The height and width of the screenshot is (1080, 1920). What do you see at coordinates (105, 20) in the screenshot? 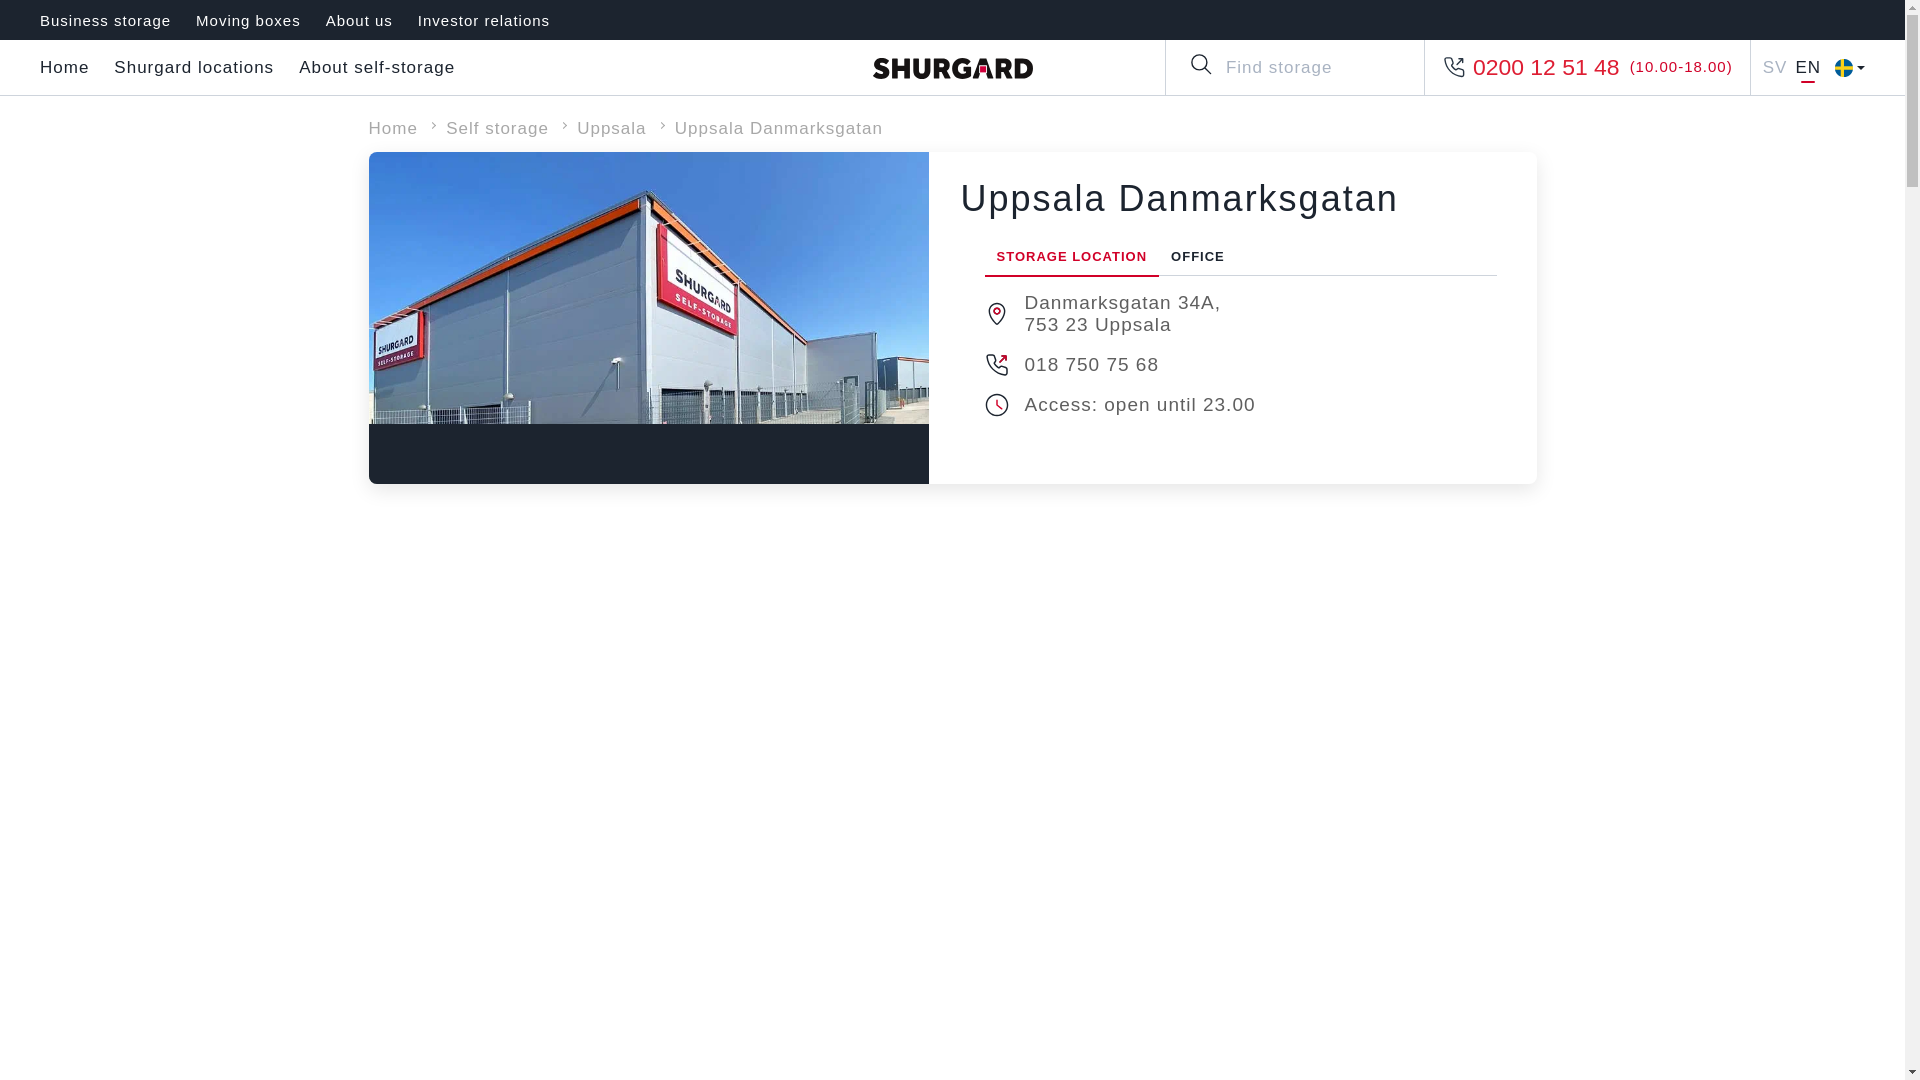
I see `Business storage` at bounding box center [105, 20].